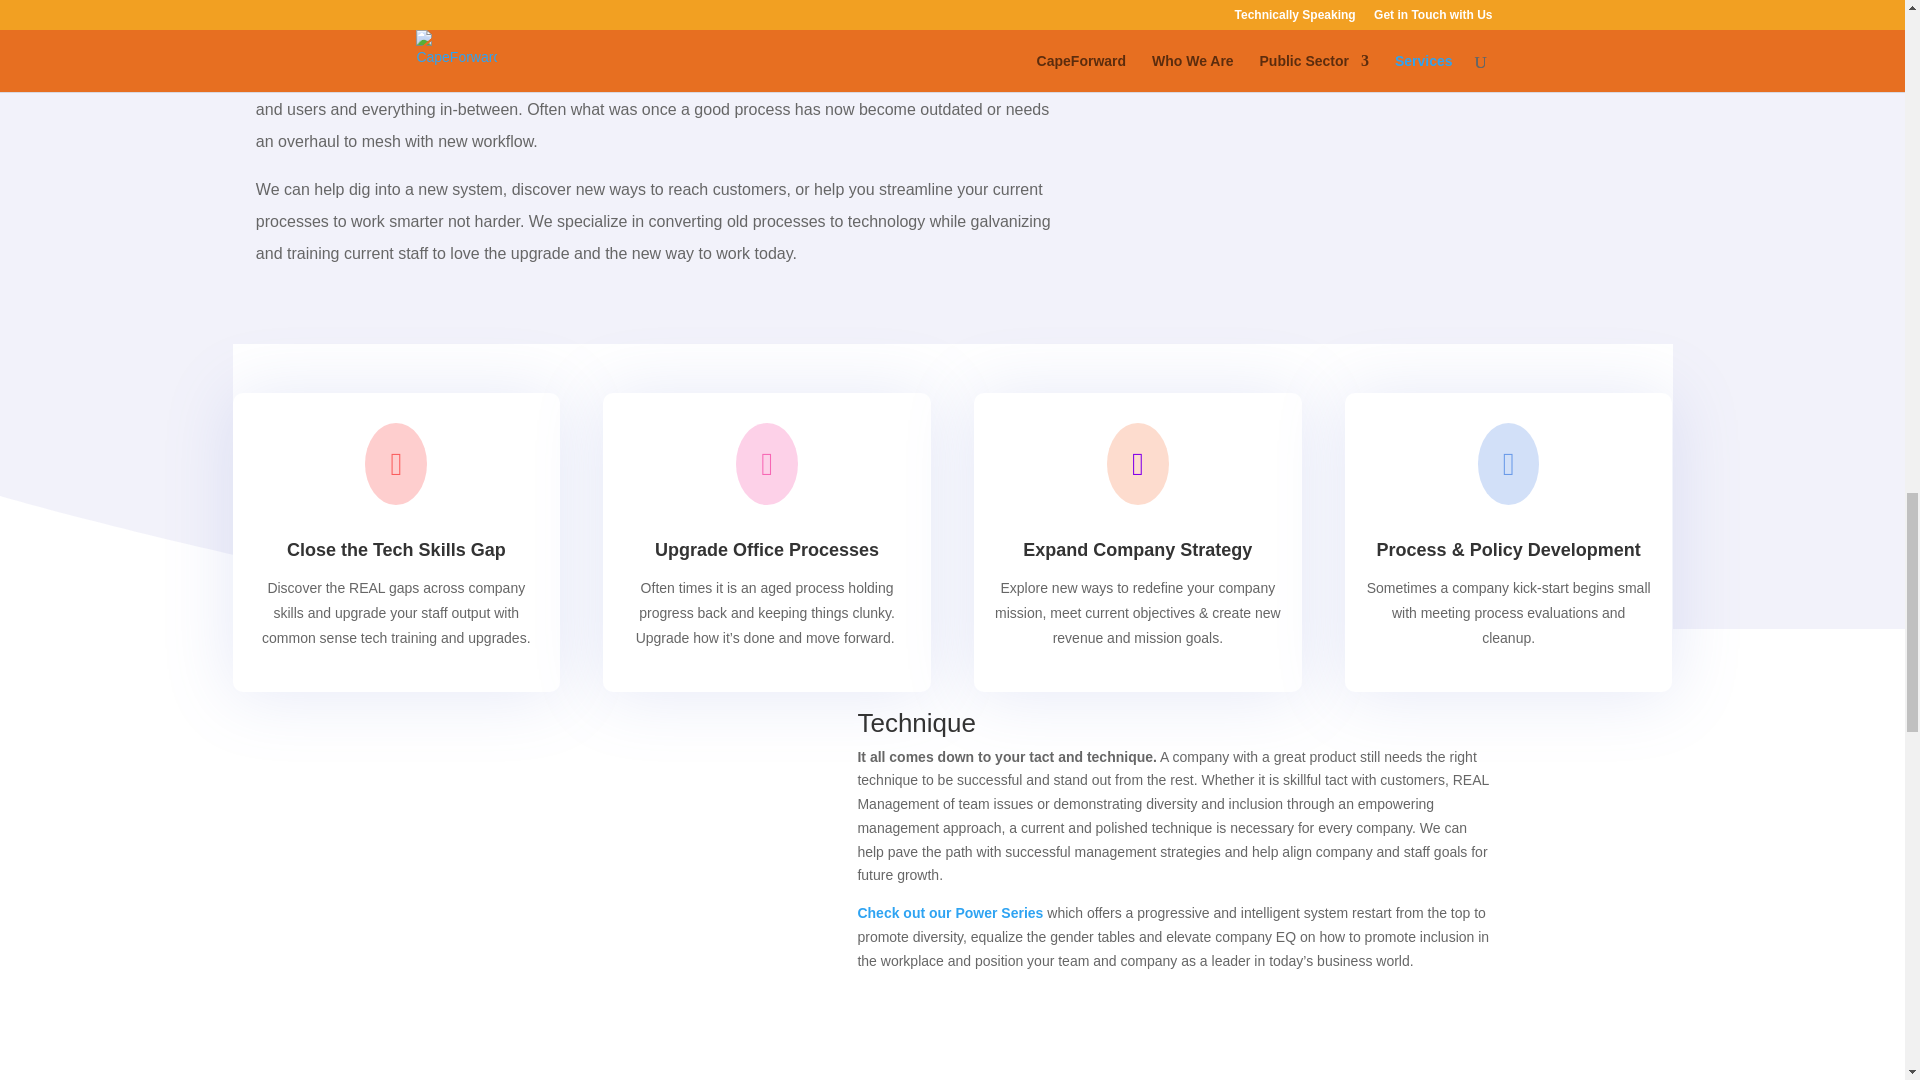 This screenshot has width=1920, height=1080. I want to click on Check out our Power Series, so click(951, 913).